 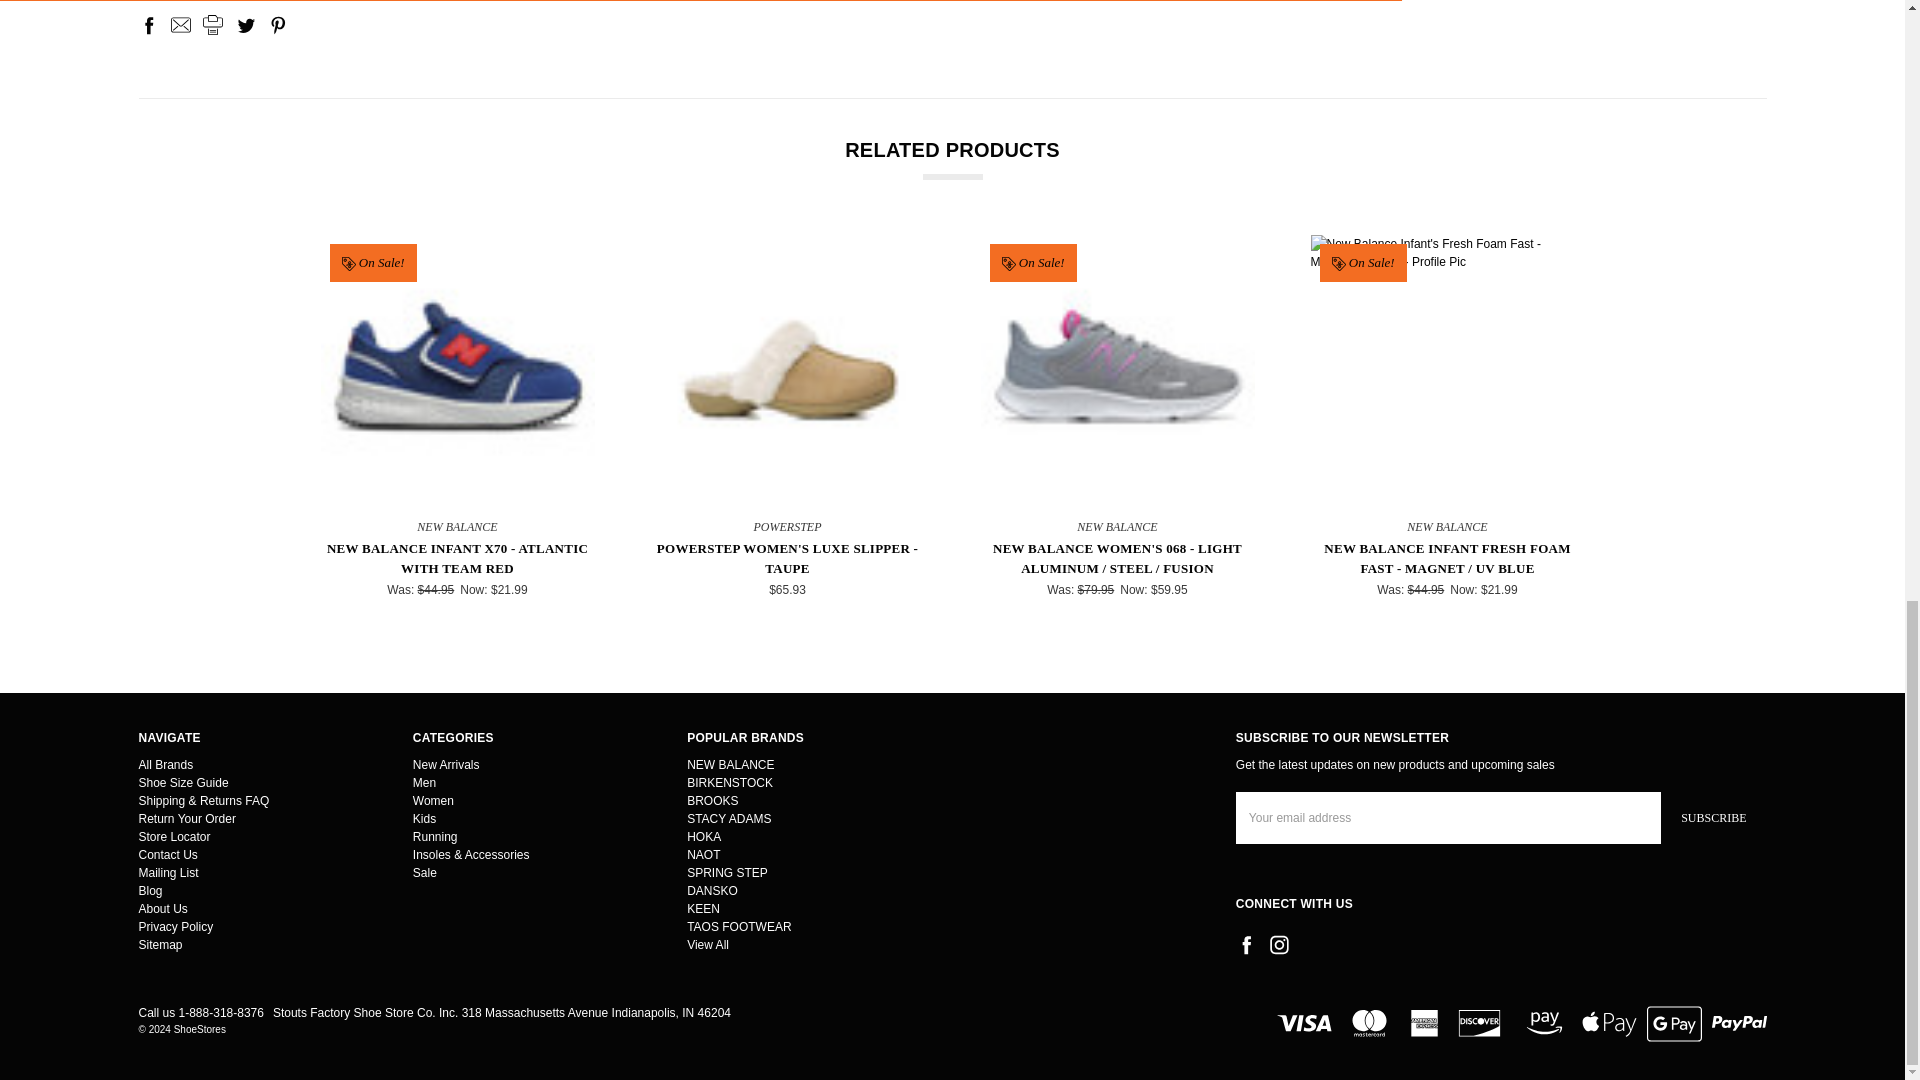 I want to click on Email, so click(x=180, y=24).